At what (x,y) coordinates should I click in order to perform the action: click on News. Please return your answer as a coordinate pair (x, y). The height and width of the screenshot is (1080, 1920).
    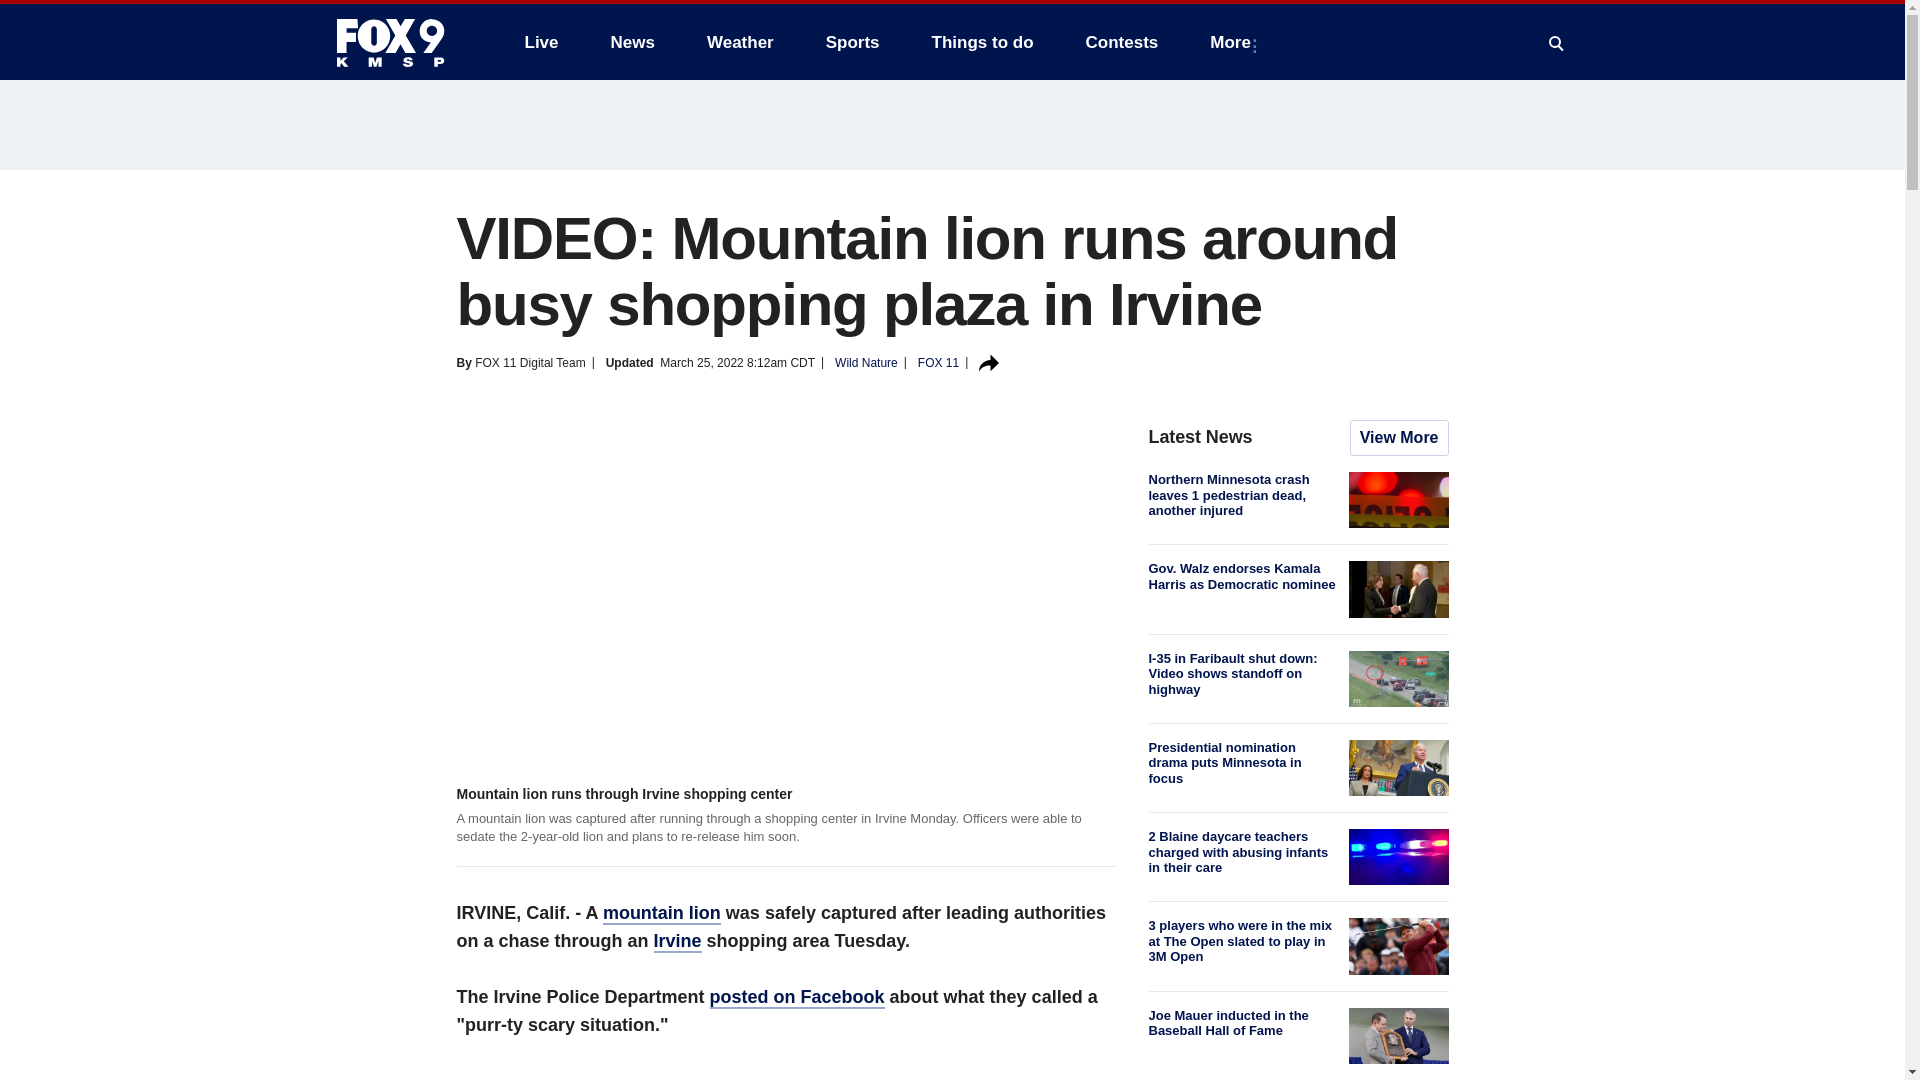
    Looking at the image, I should click on (632, 42).